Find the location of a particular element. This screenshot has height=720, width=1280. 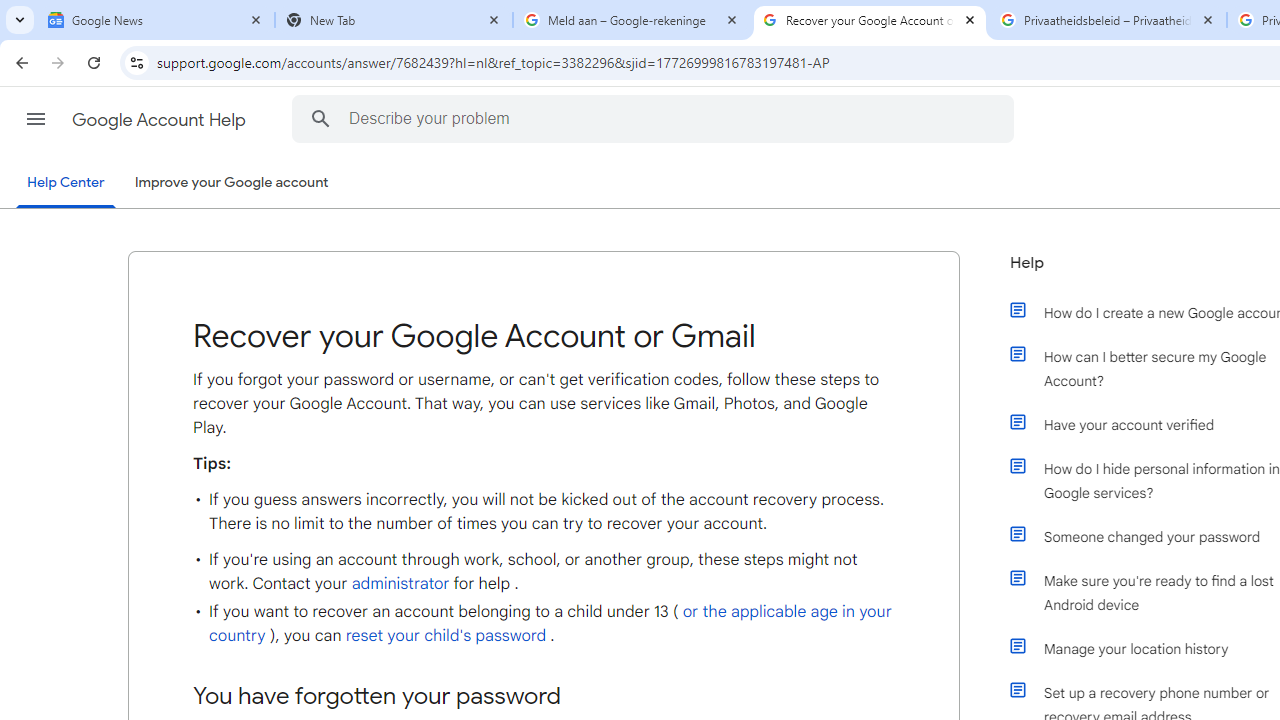

New Tab is located at coordinates (394, 20).